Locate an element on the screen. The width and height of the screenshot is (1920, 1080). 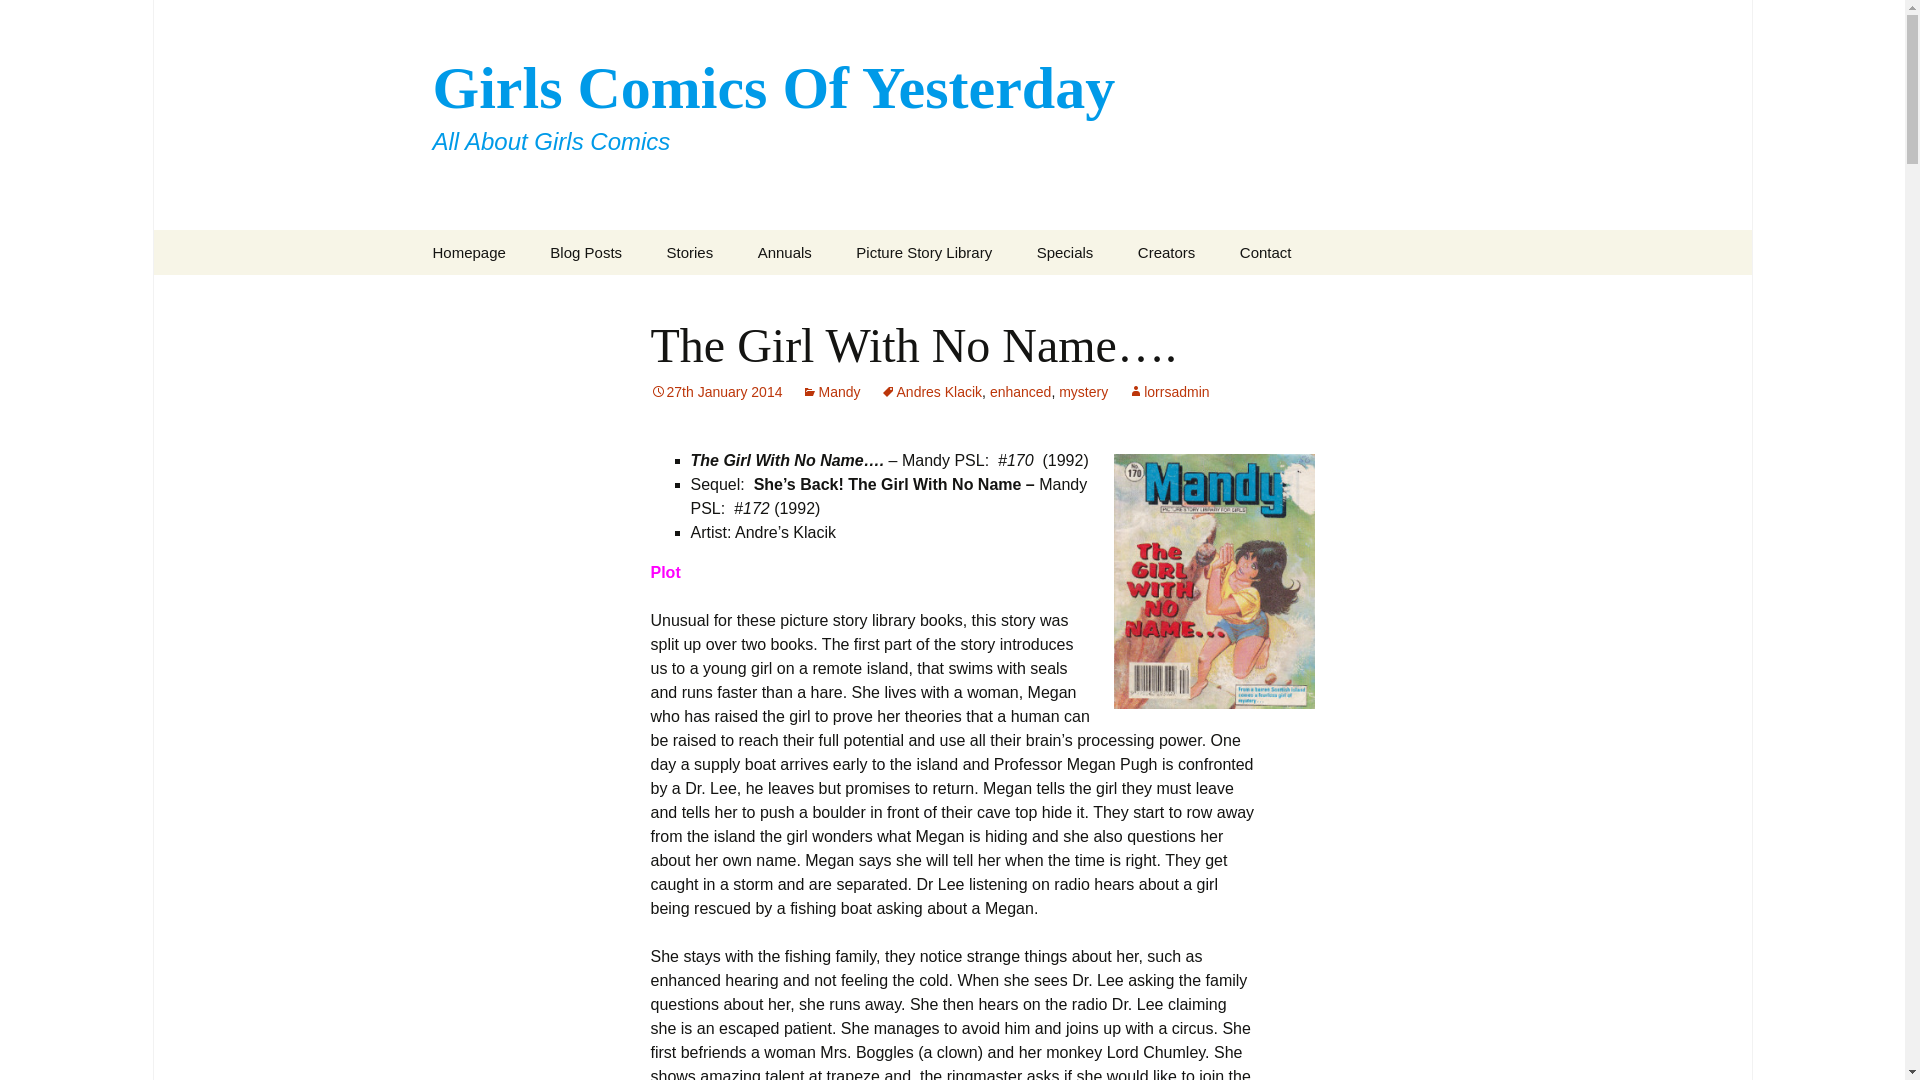
27th January 2014 is located at coordinates (716, 392).